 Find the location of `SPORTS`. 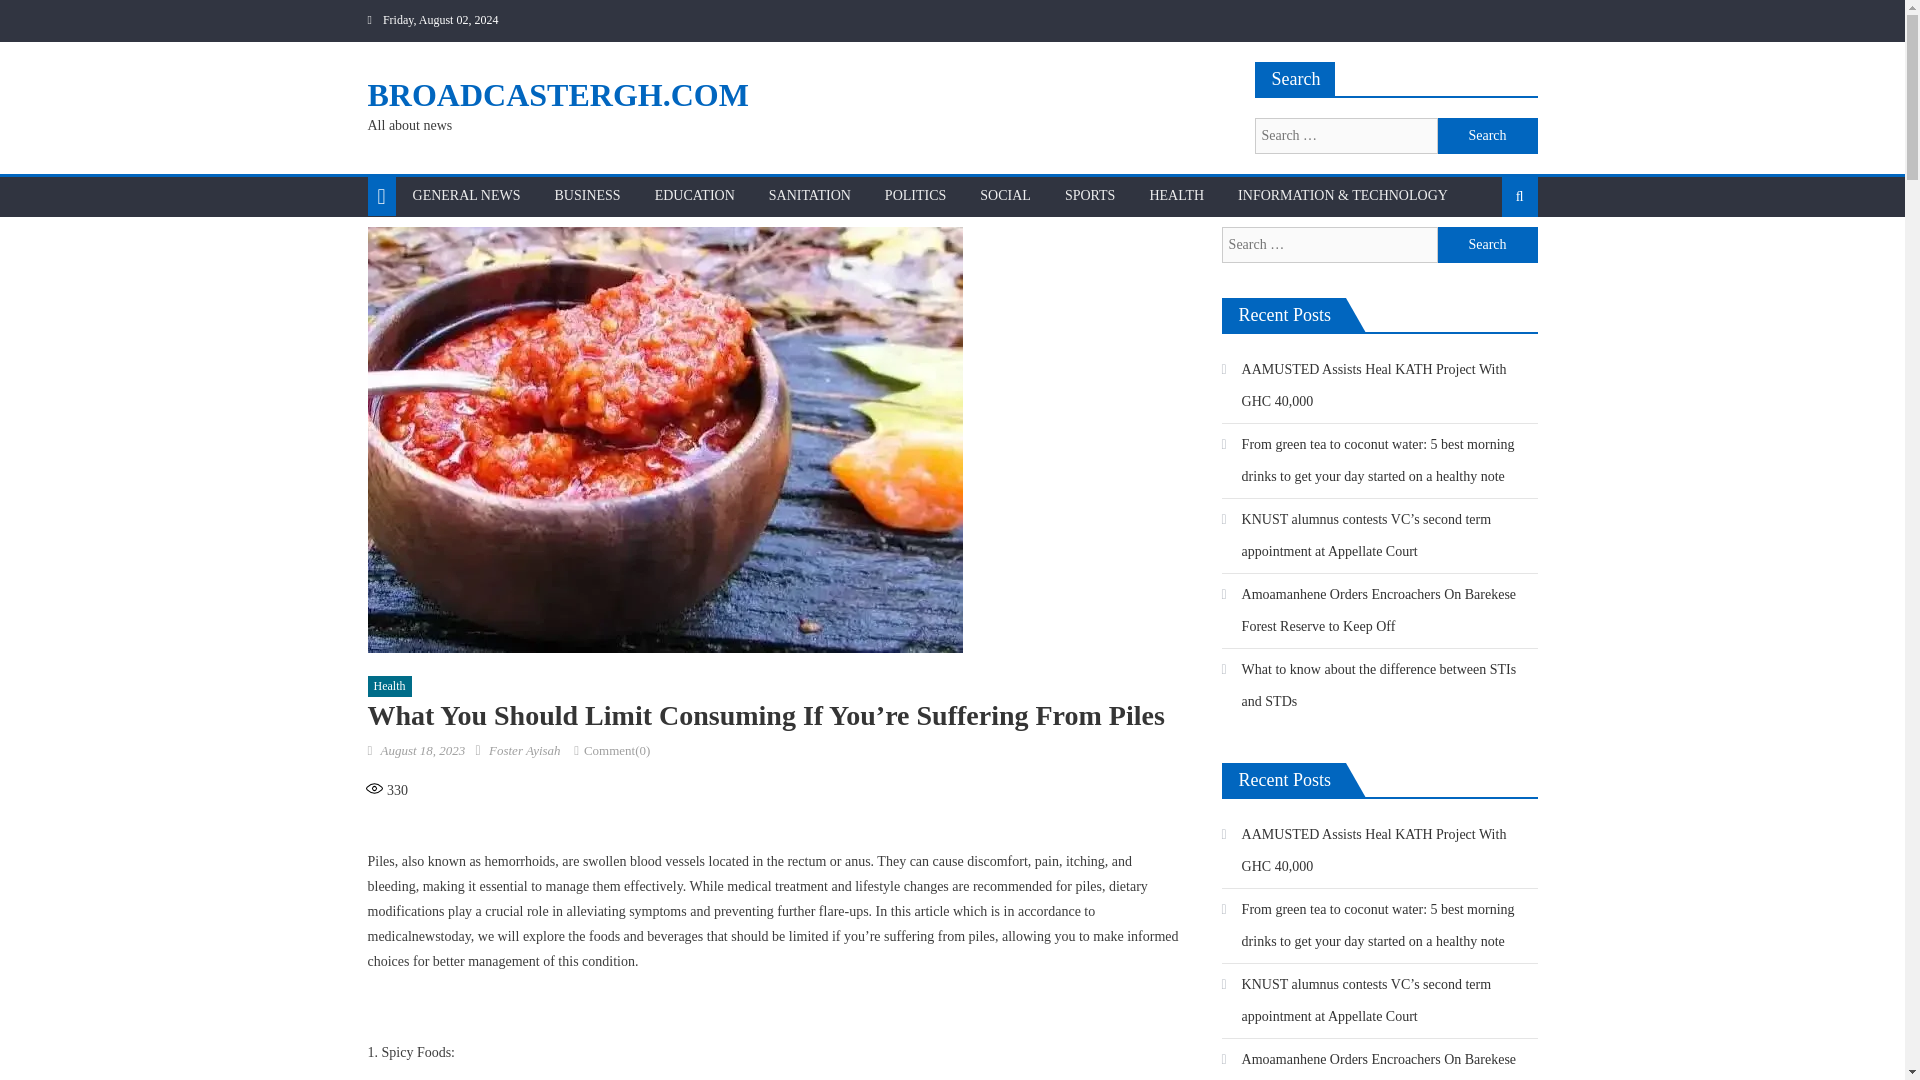

SPORTS is located at coordinates (1090, 196).